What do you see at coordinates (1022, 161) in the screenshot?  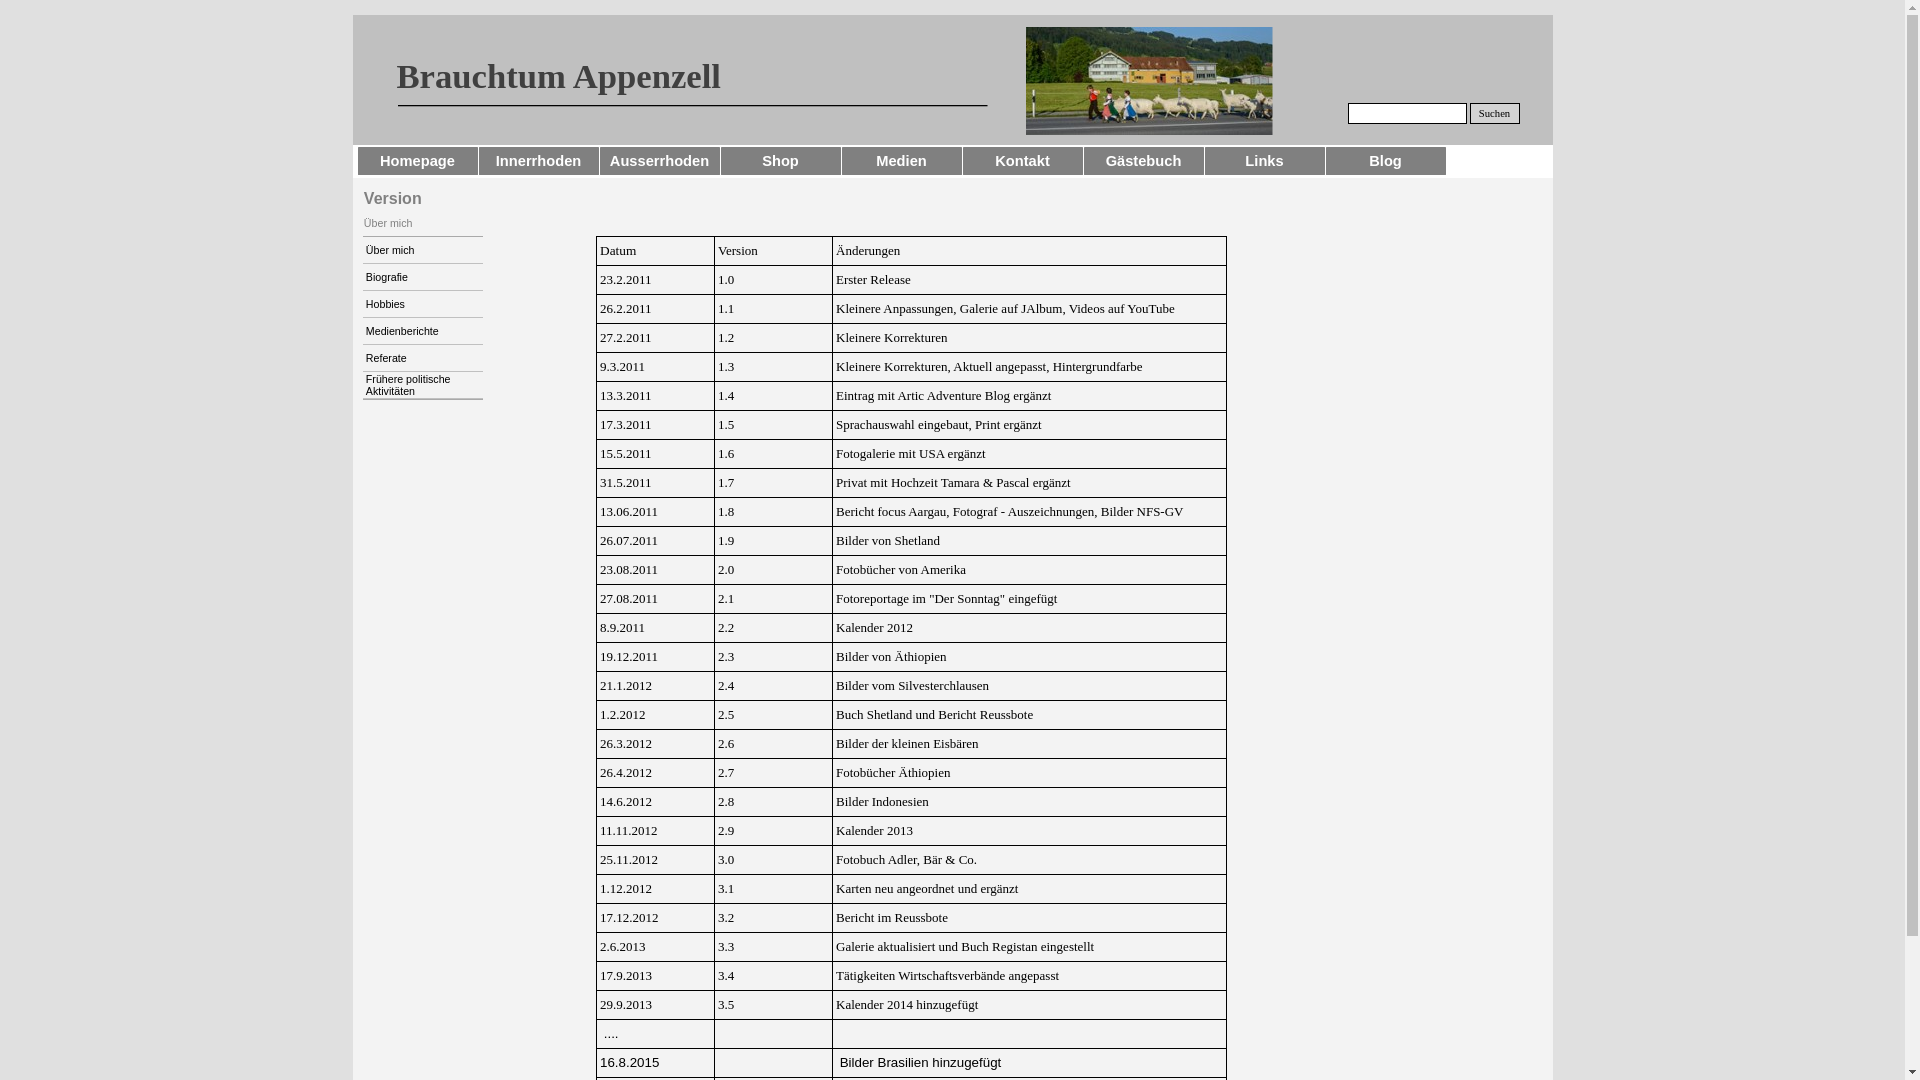 I see `Kontakt` at bounding box center [1022, 161].